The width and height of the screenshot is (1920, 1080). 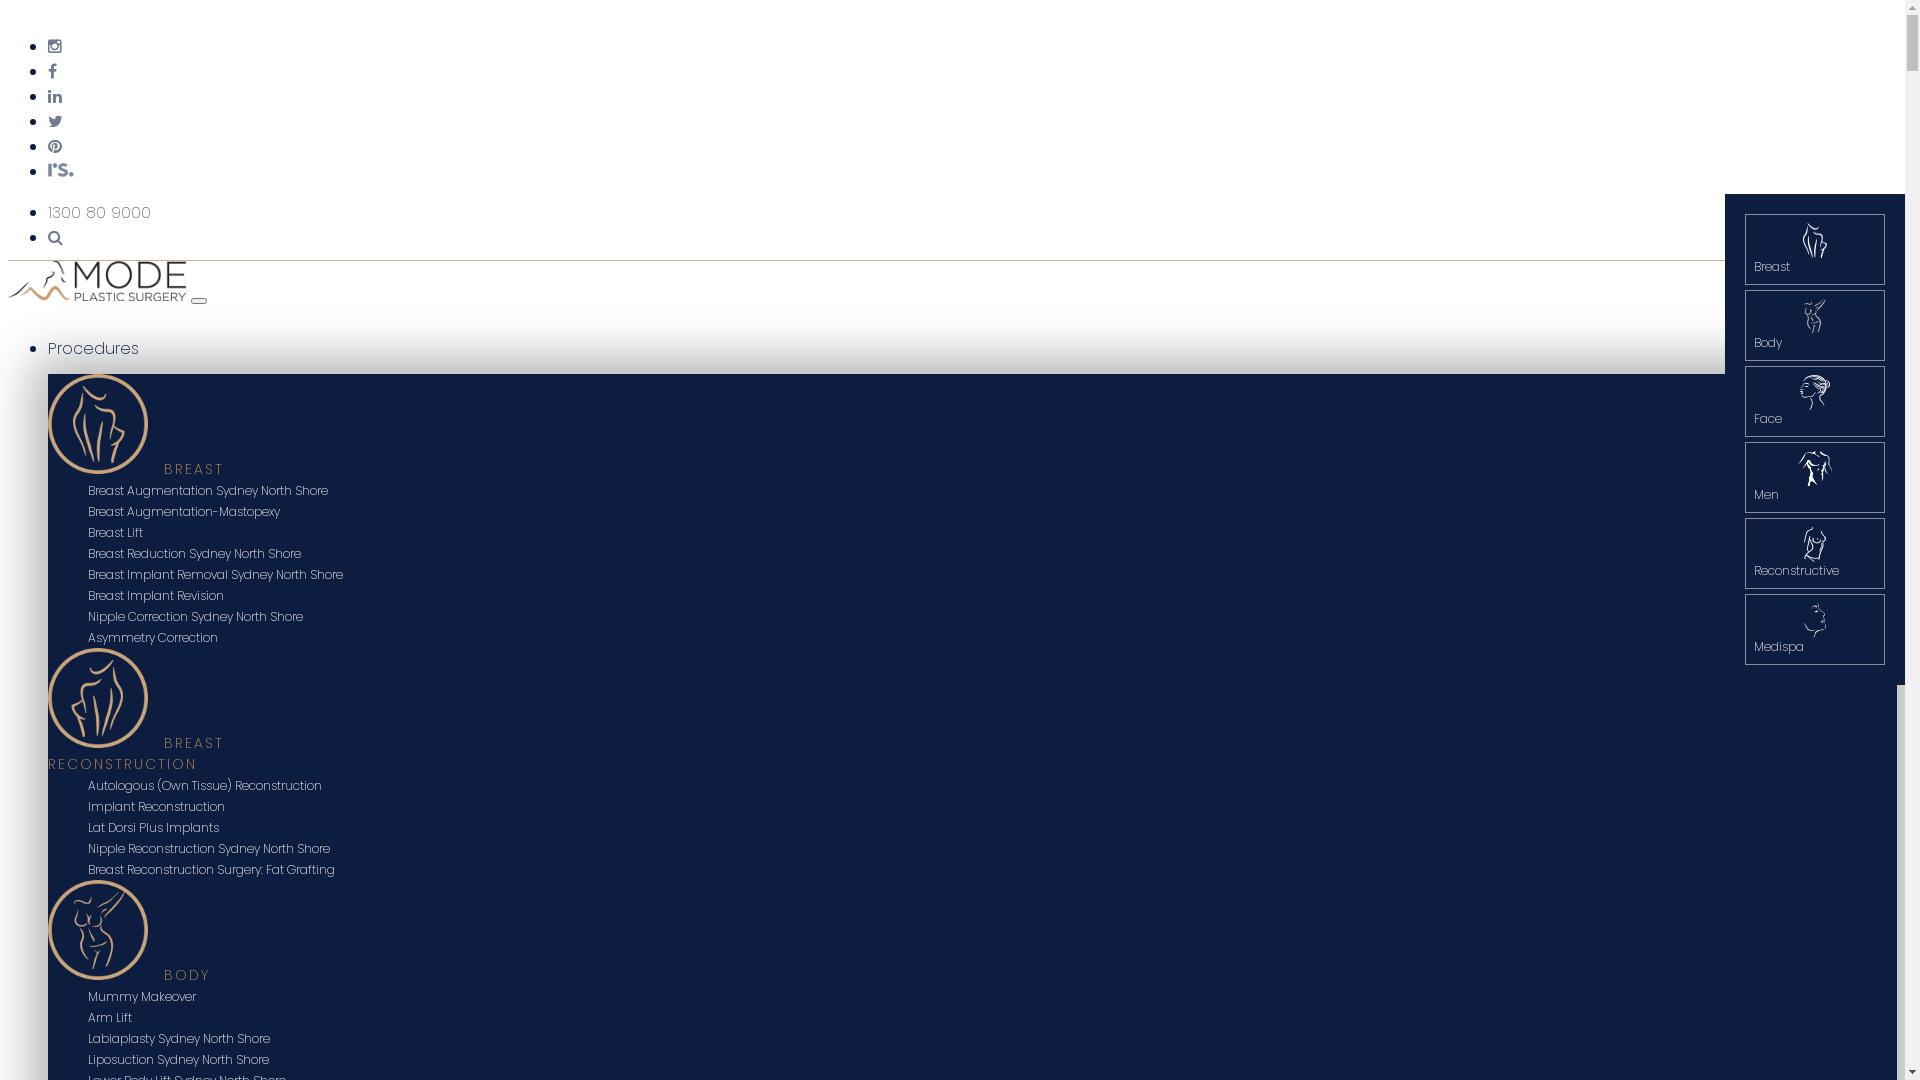 I want to click on Facebook, so click(x=52, y=72).